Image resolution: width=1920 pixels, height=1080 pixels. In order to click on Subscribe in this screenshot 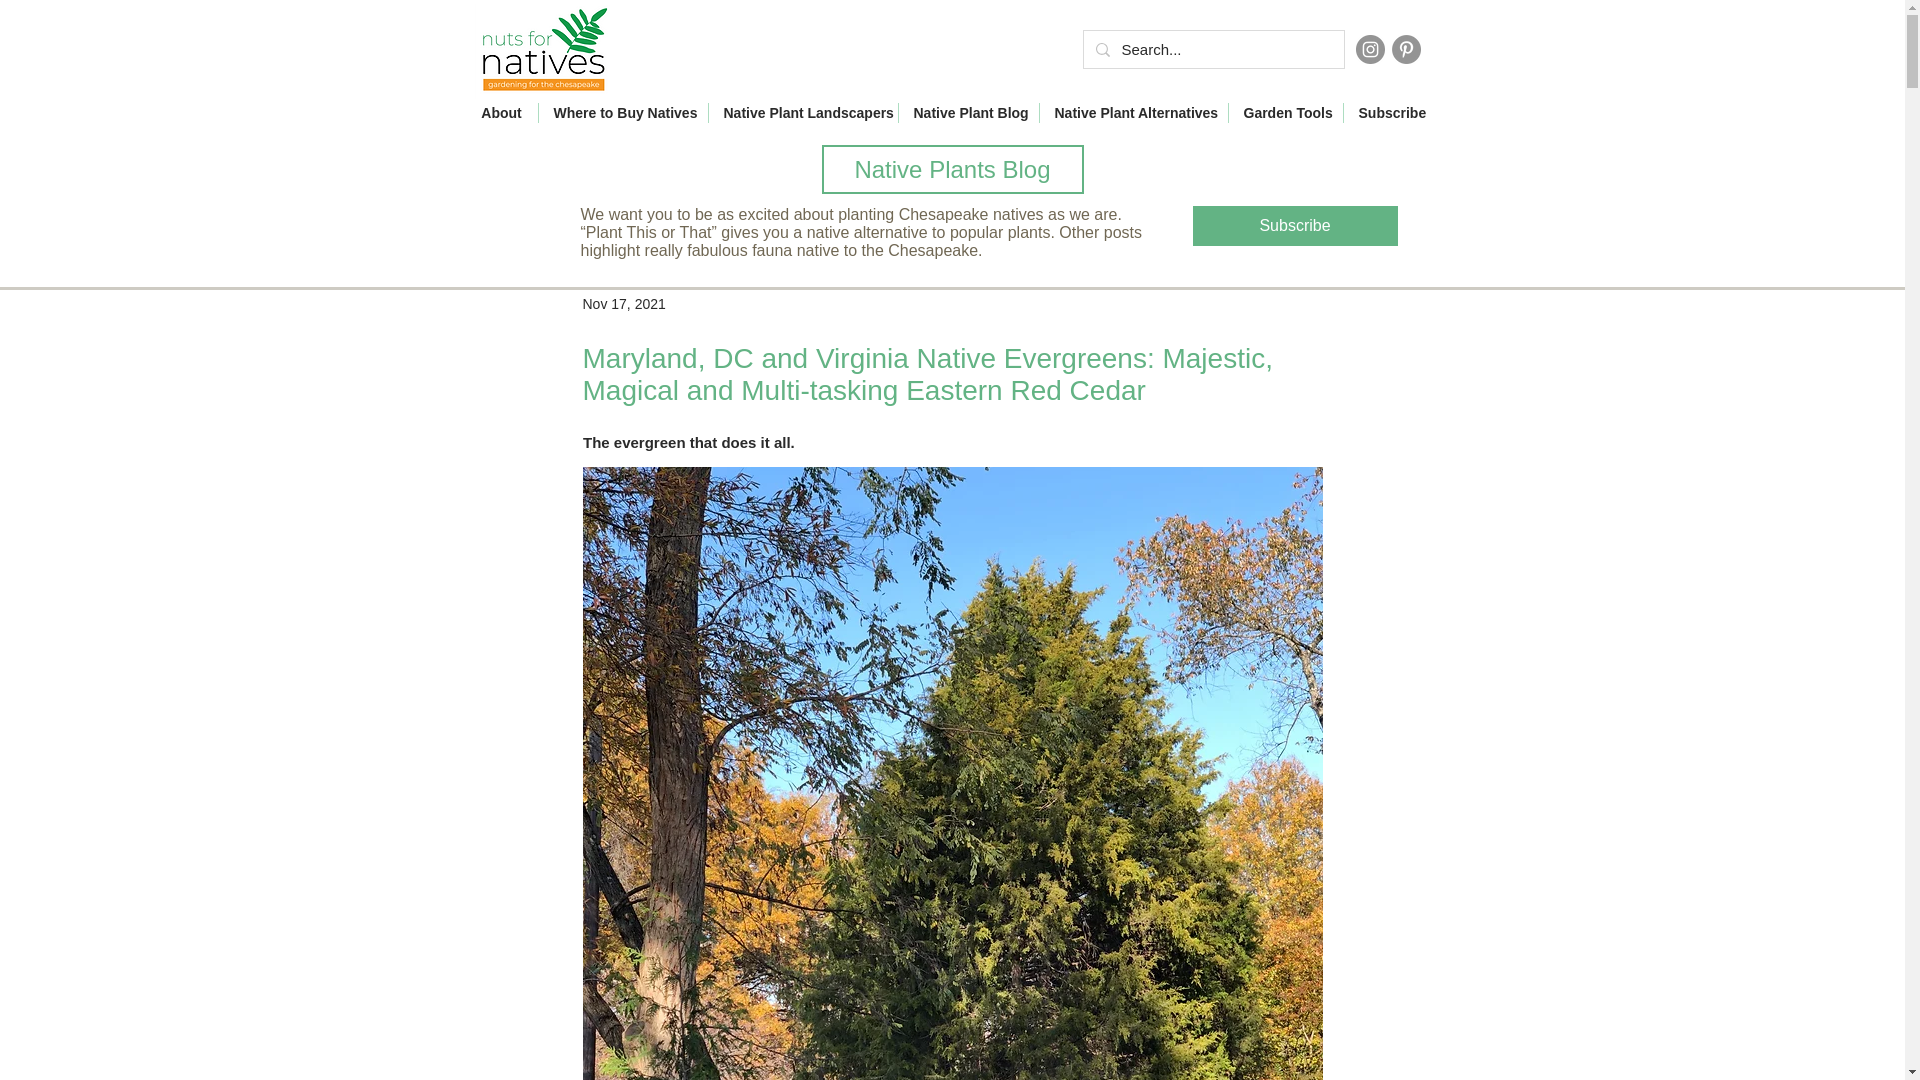, I will do `click(1294, 226)`.